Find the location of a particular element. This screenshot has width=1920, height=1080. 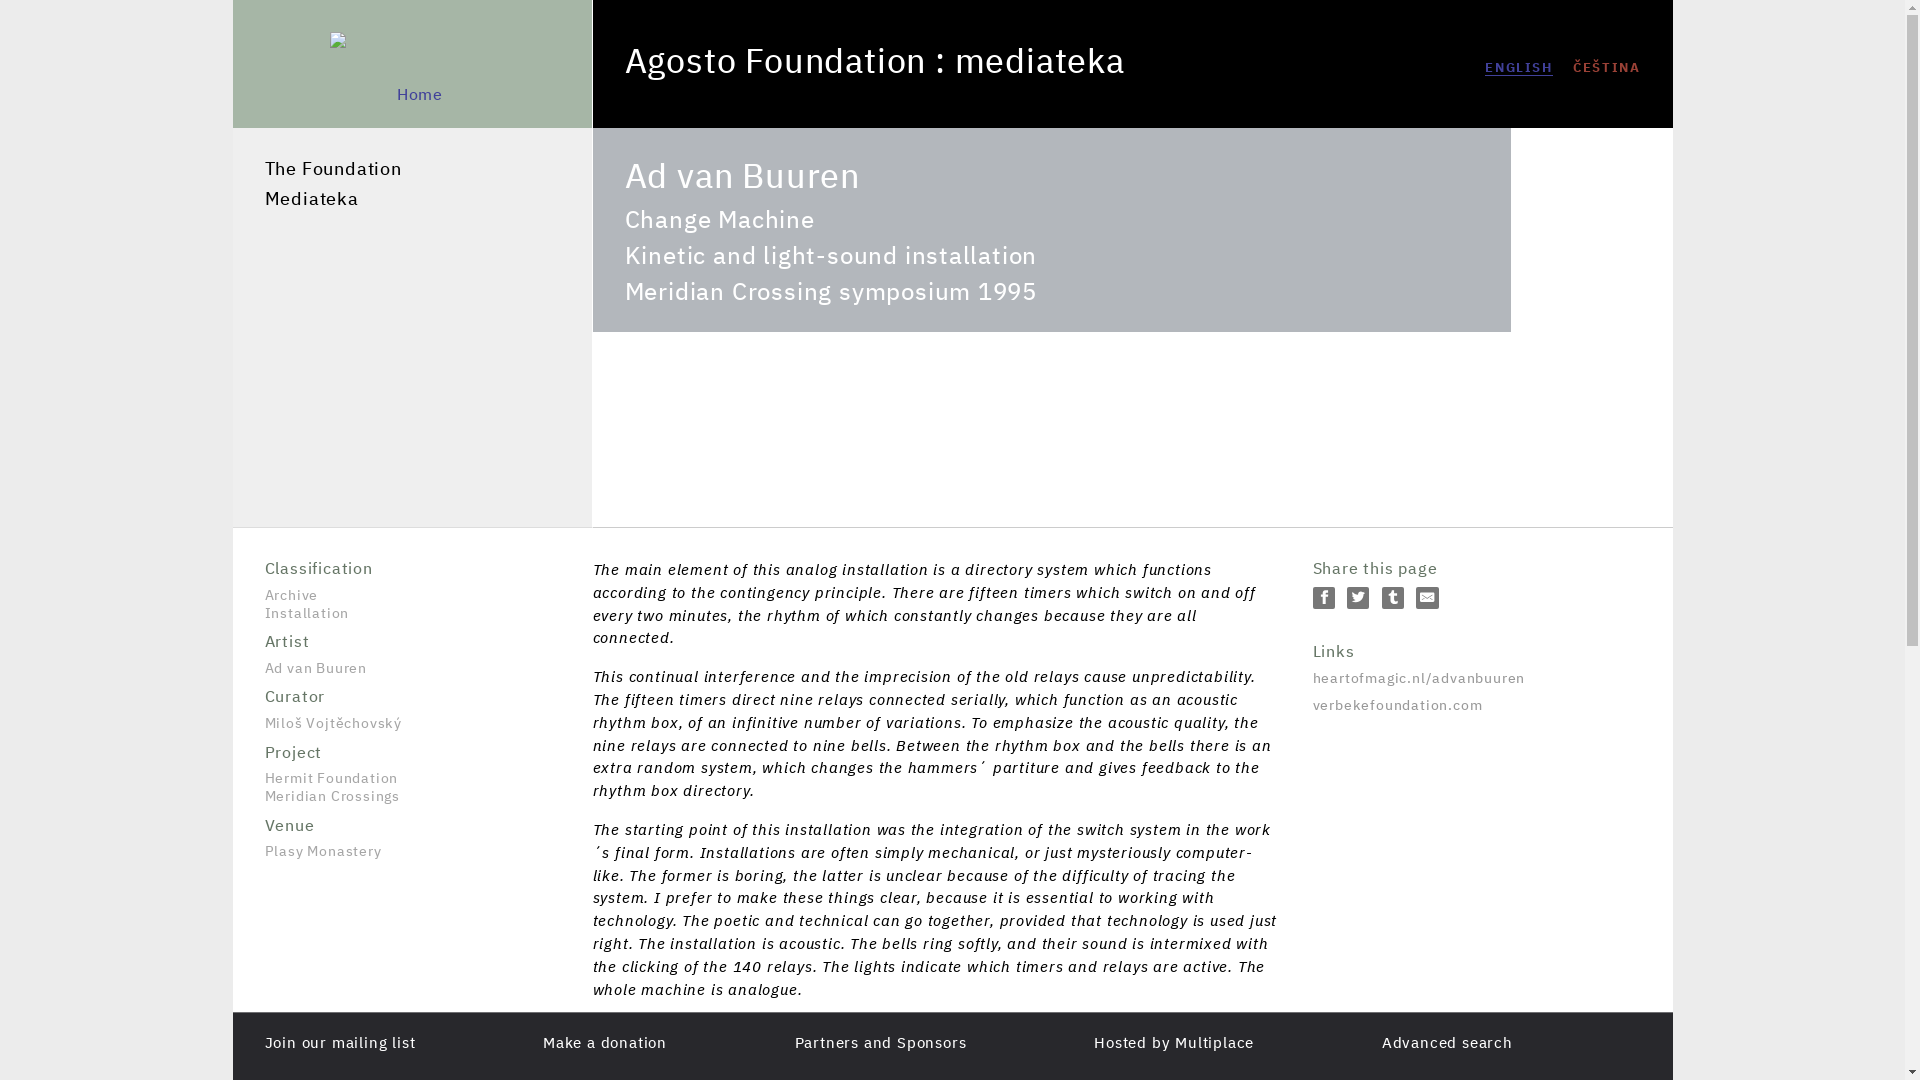

Partners and Sponsors is located at coordinates (880, 1042).